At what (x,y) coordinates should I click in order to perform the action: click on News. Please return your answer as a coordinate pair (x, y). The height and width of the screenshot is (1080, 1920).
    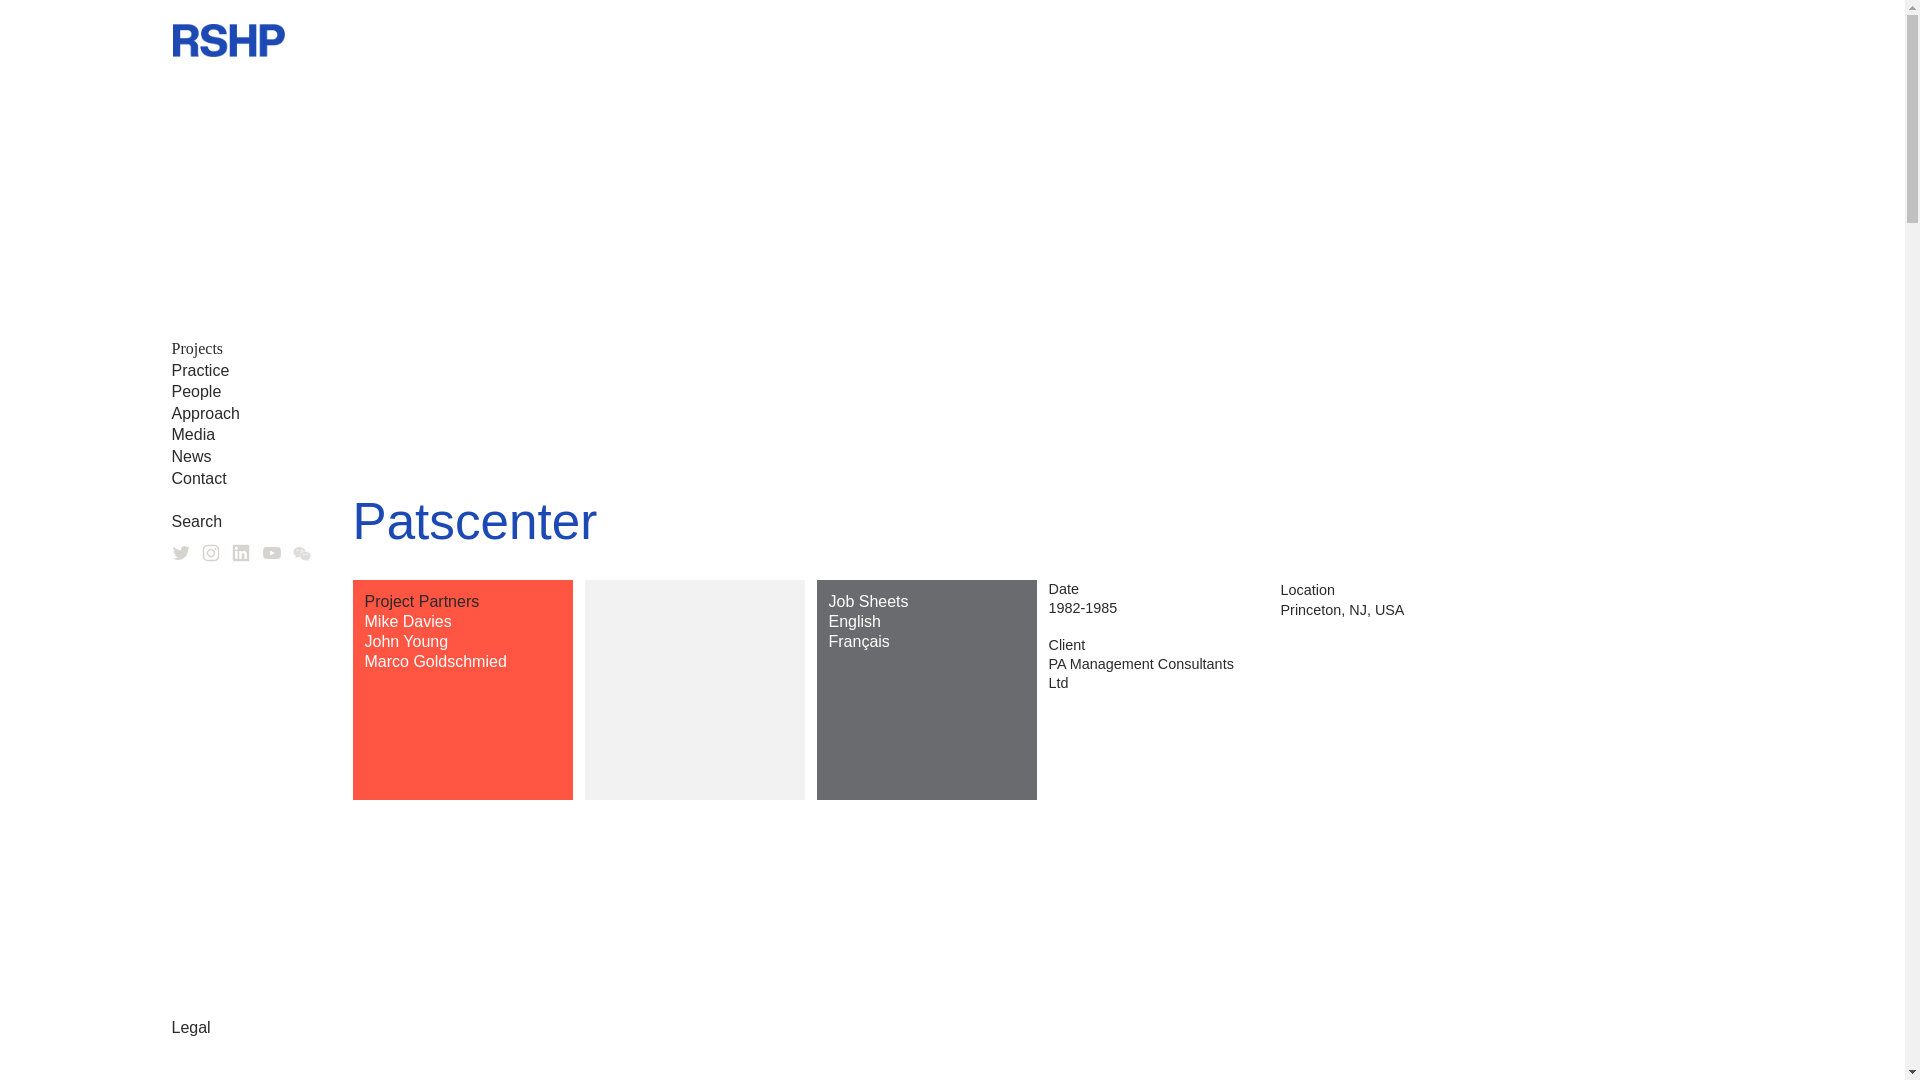
    Looking at the image, I should click on (192, 456).